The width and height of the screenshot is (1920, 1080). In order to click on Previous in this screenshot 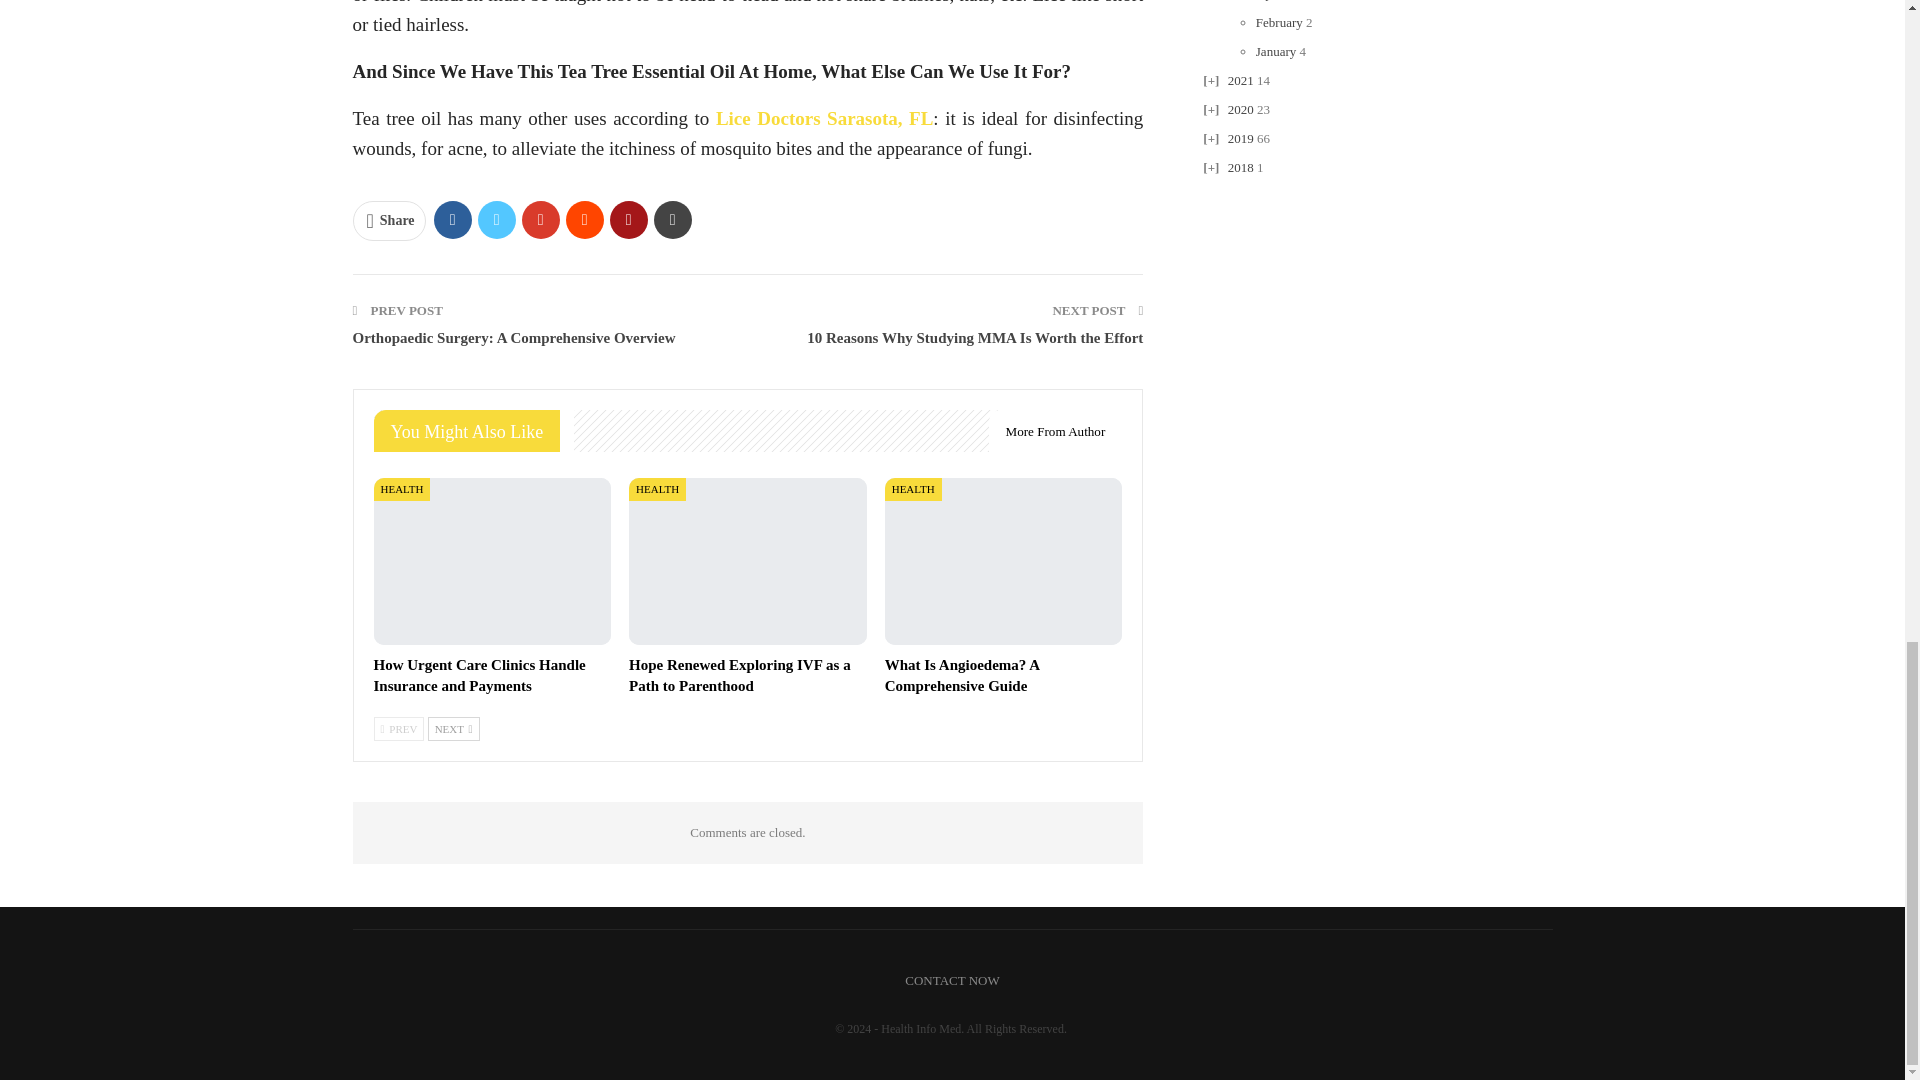, I will do `click(399, 728)`.